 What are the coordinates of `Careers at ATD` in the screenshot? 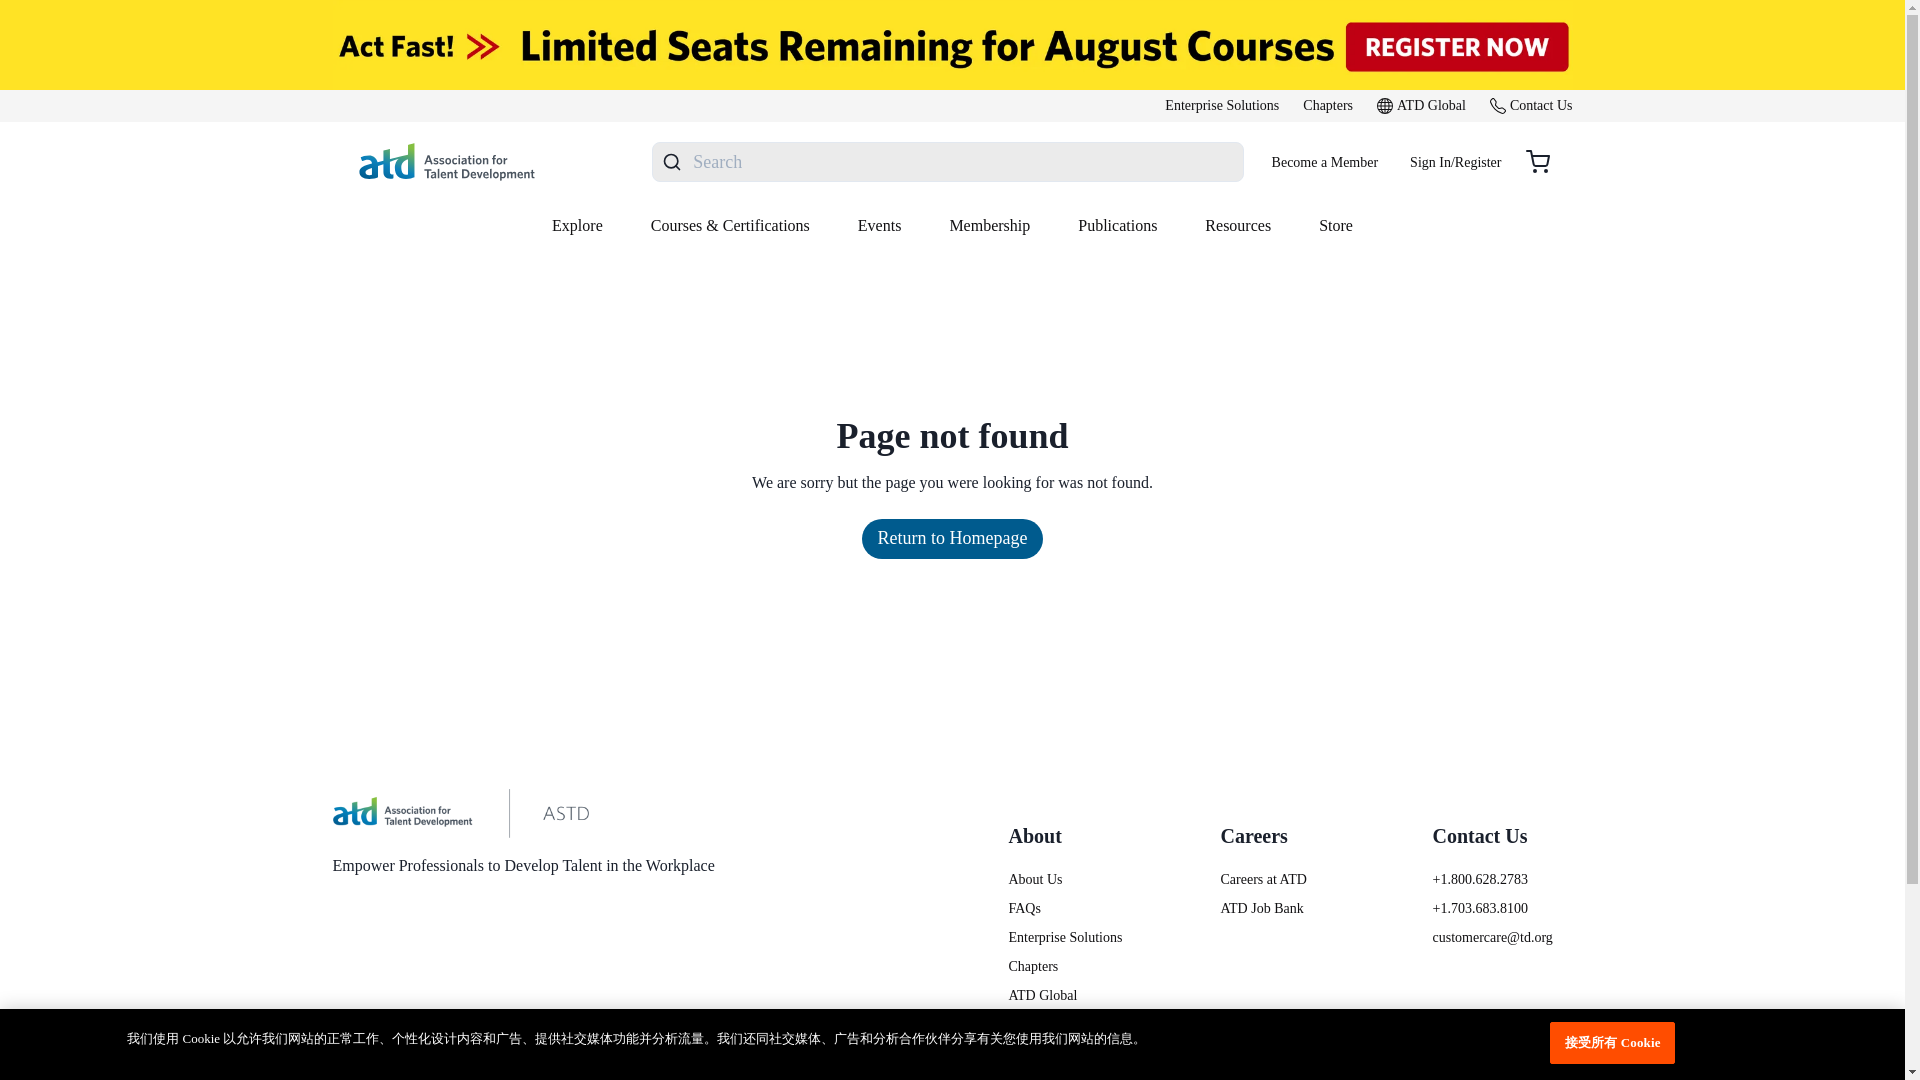 It's located at (1289, 879).